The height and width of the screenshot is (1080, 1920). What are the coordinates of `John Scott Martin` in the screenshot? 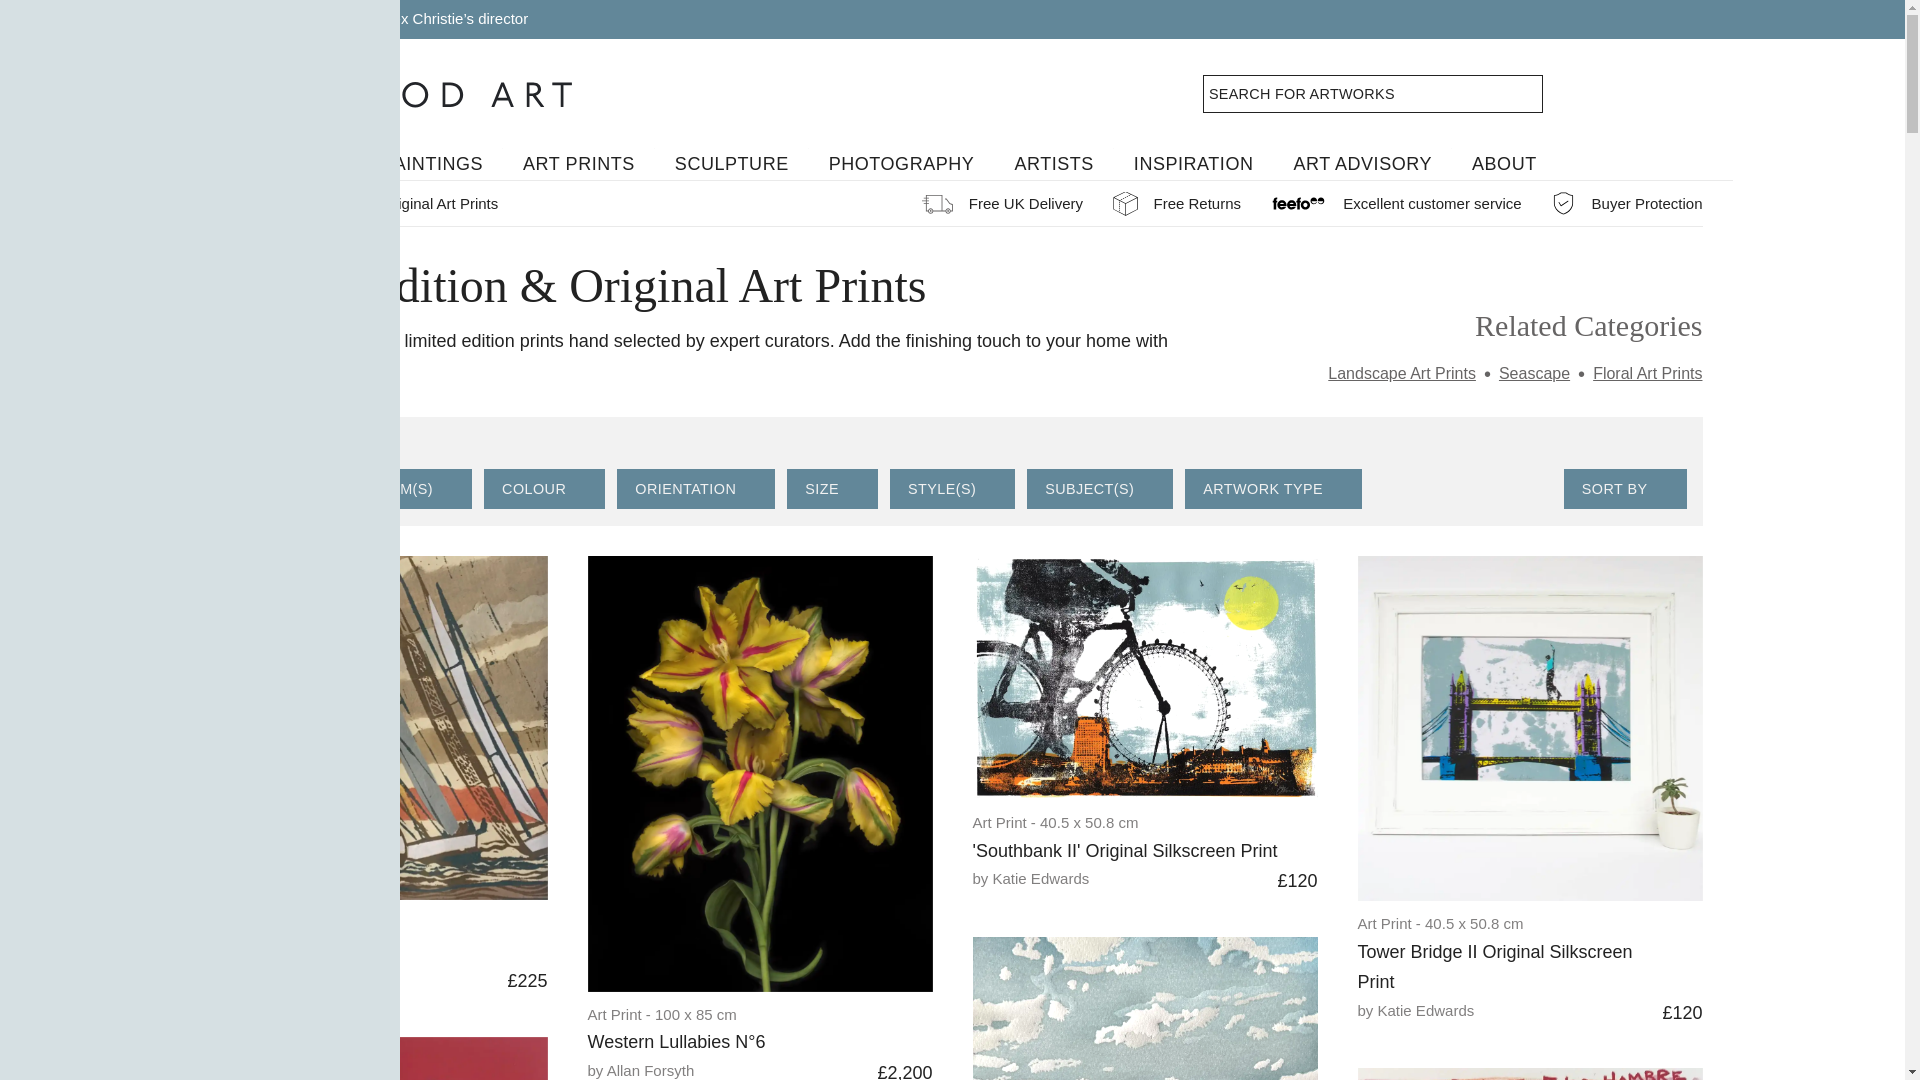 It's located at (350, 978).